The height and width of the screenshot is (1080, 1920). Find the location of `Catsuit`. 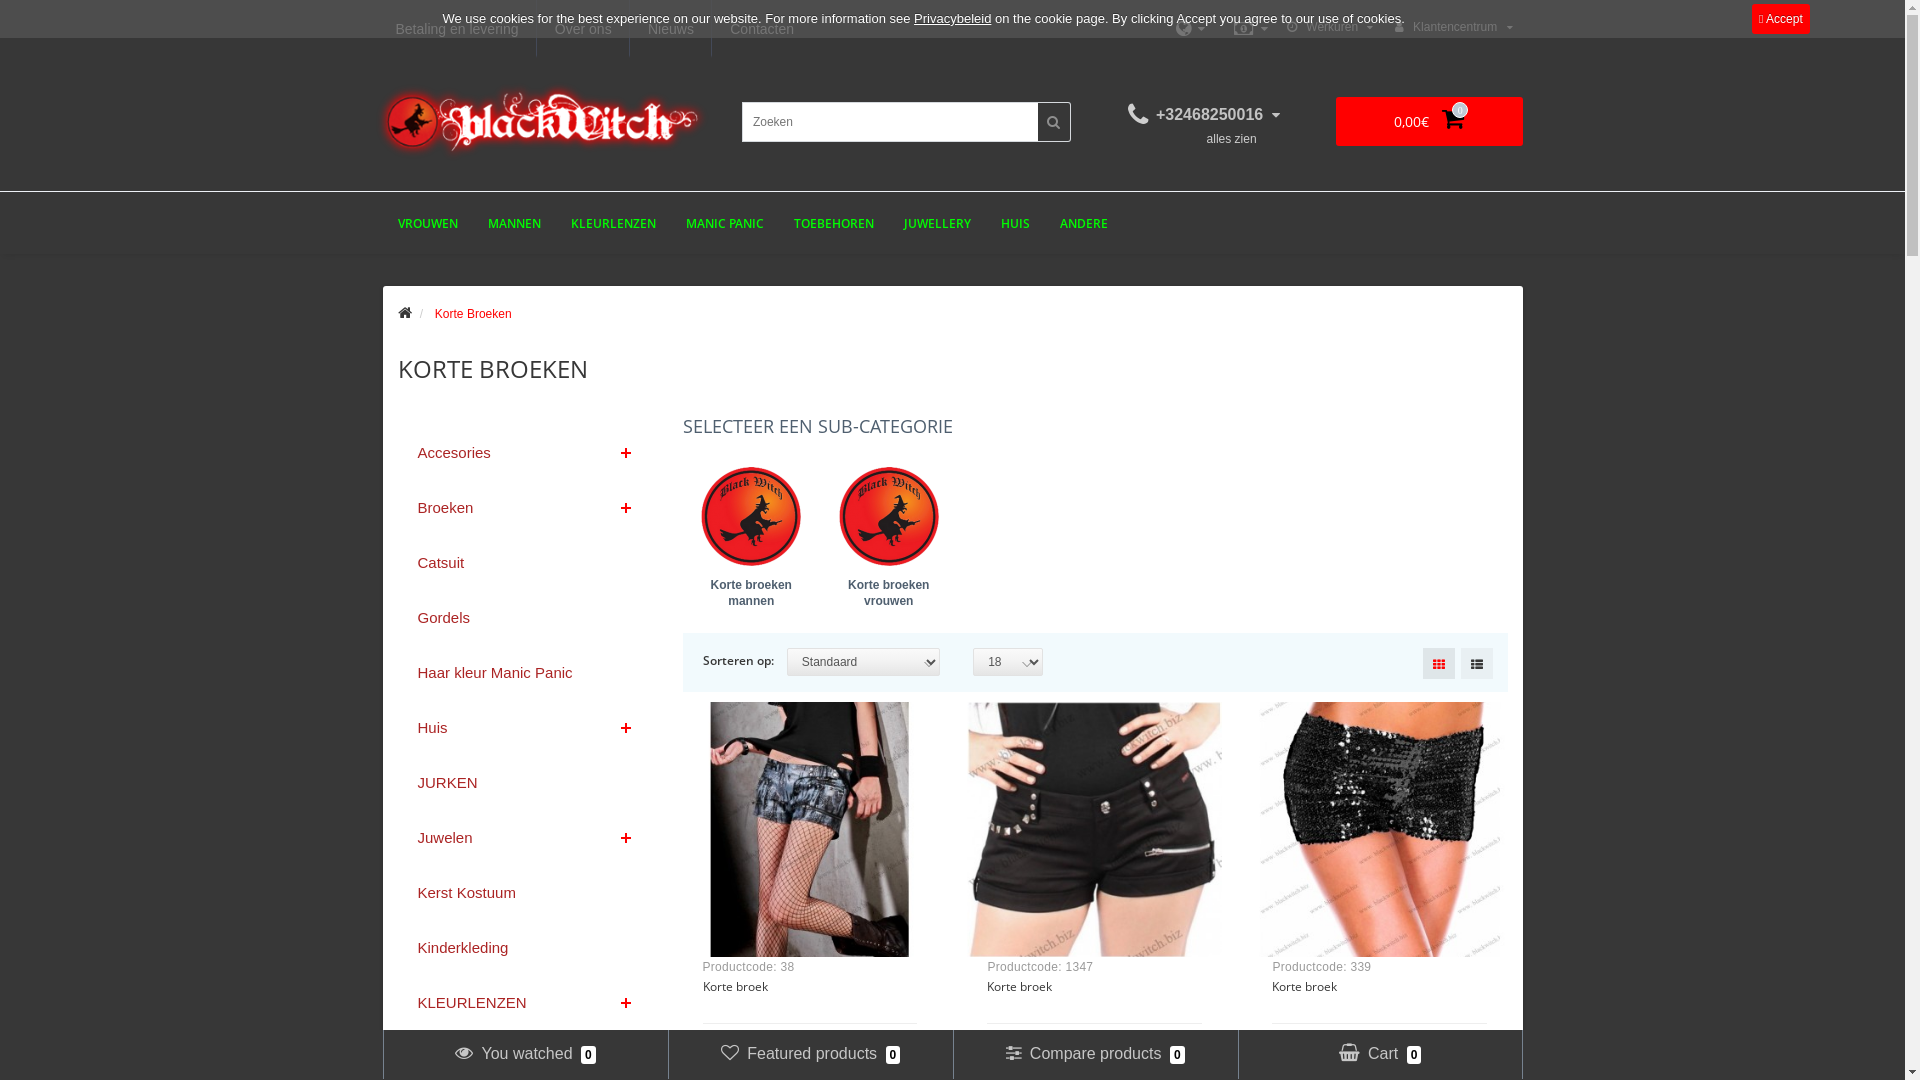

Catsuit is located at coordinates (526, 562).